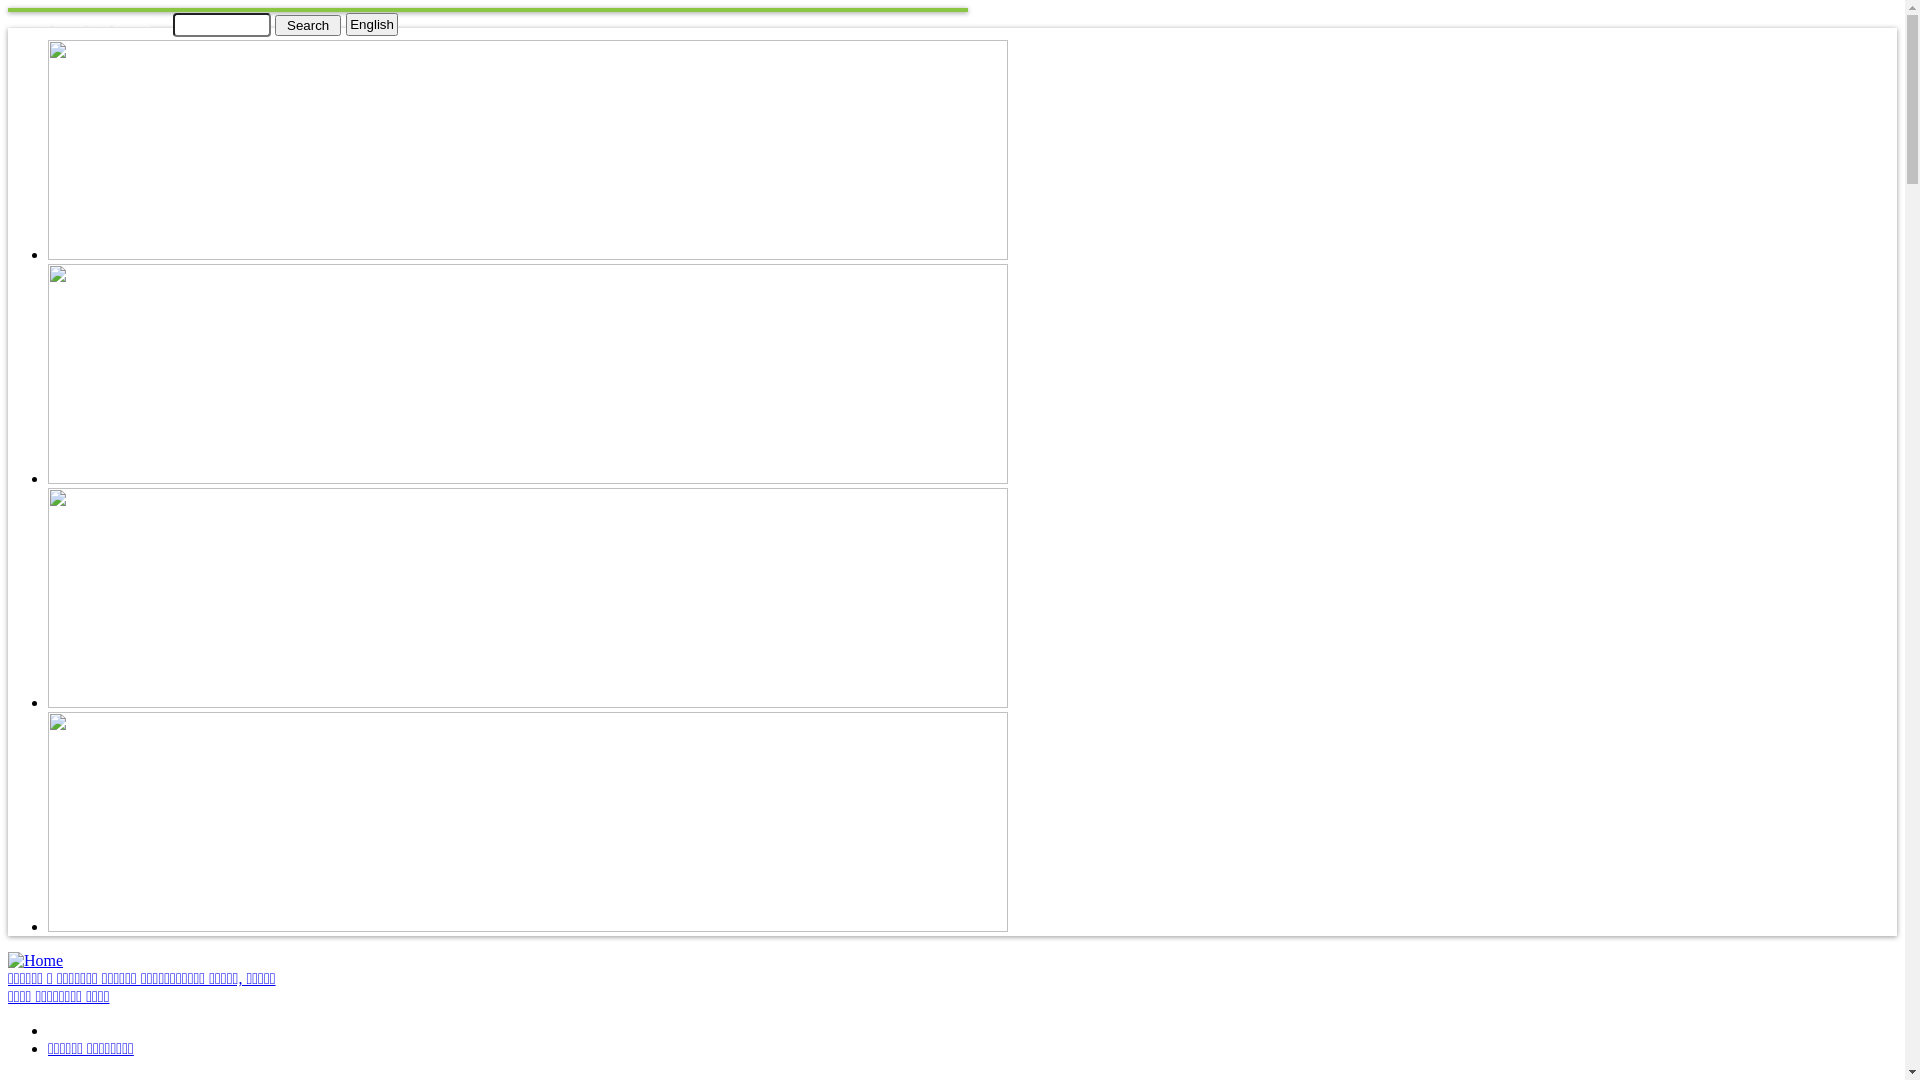 The width and height of the screenshot is (1920, 1080). I want to click on Search, so click(308, 24).